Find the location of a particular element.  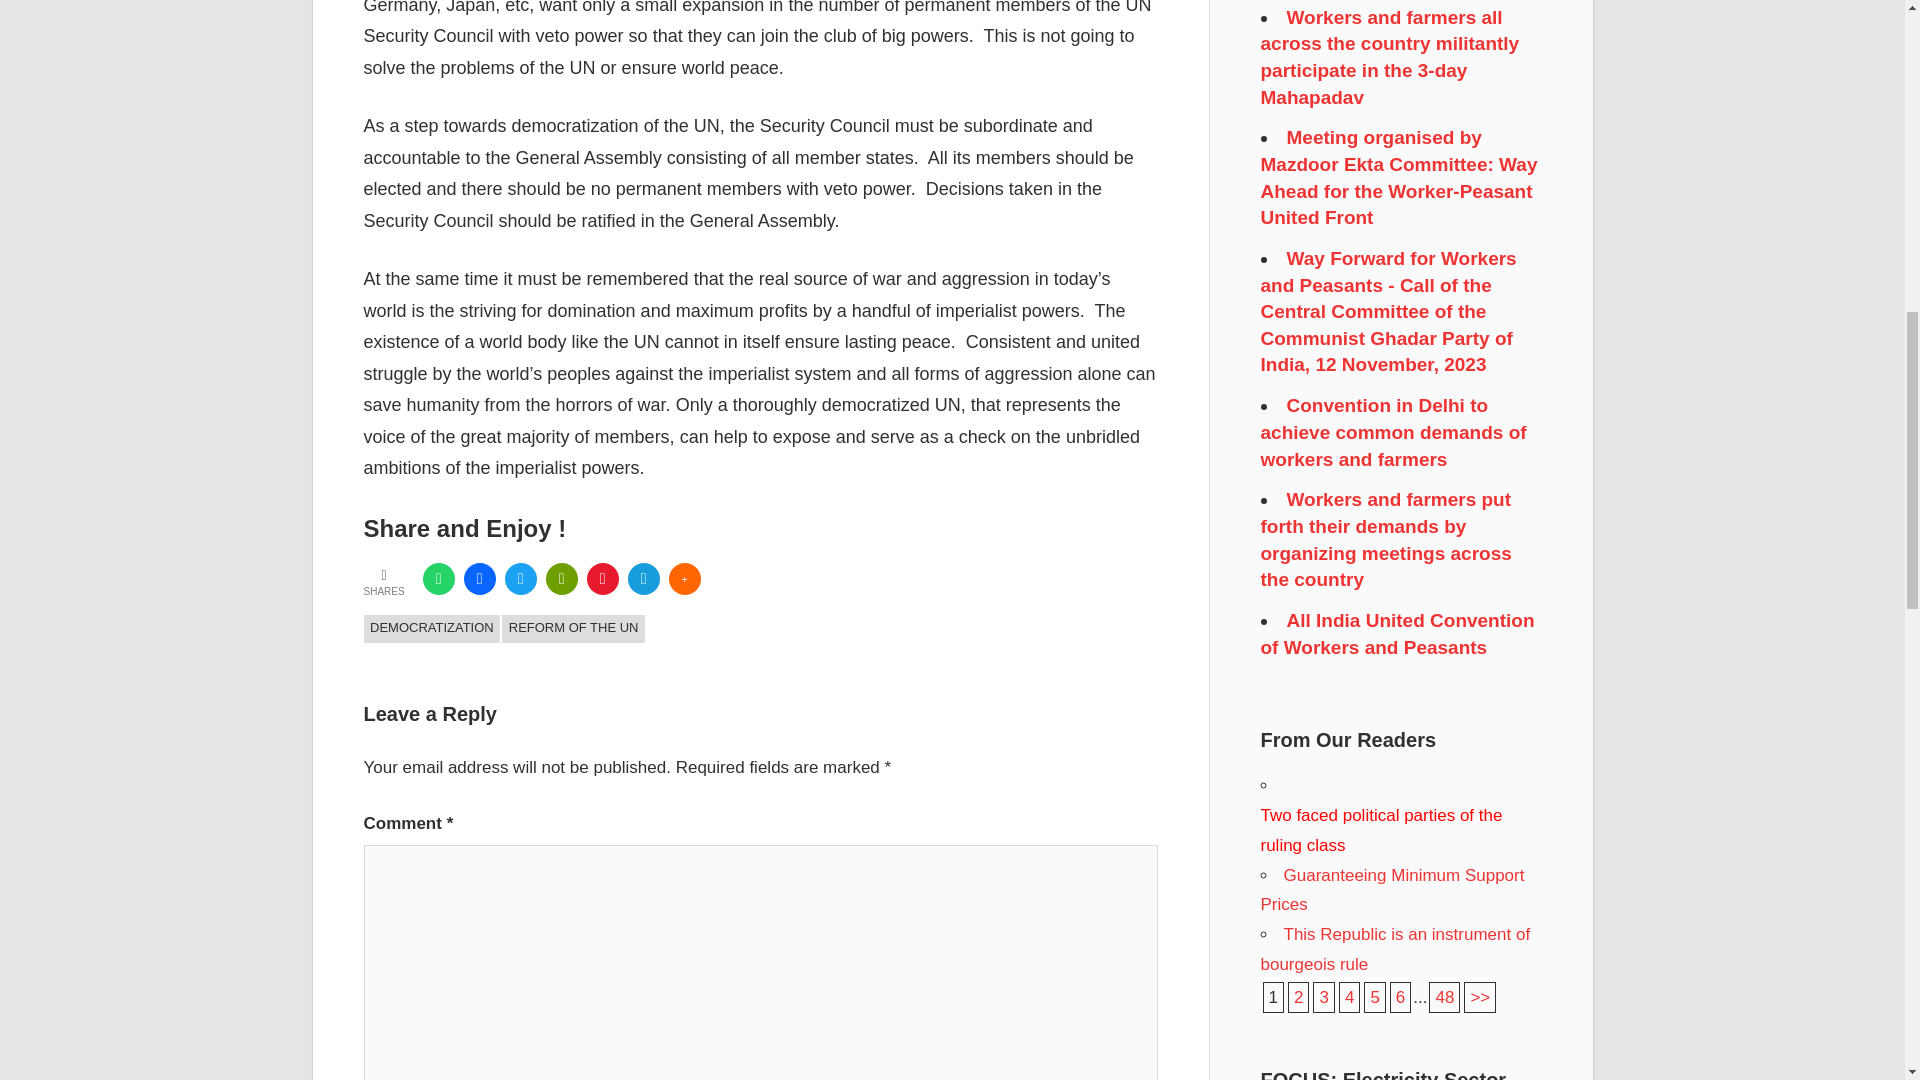

Convert to PDF is located at coordinates (602, 578).